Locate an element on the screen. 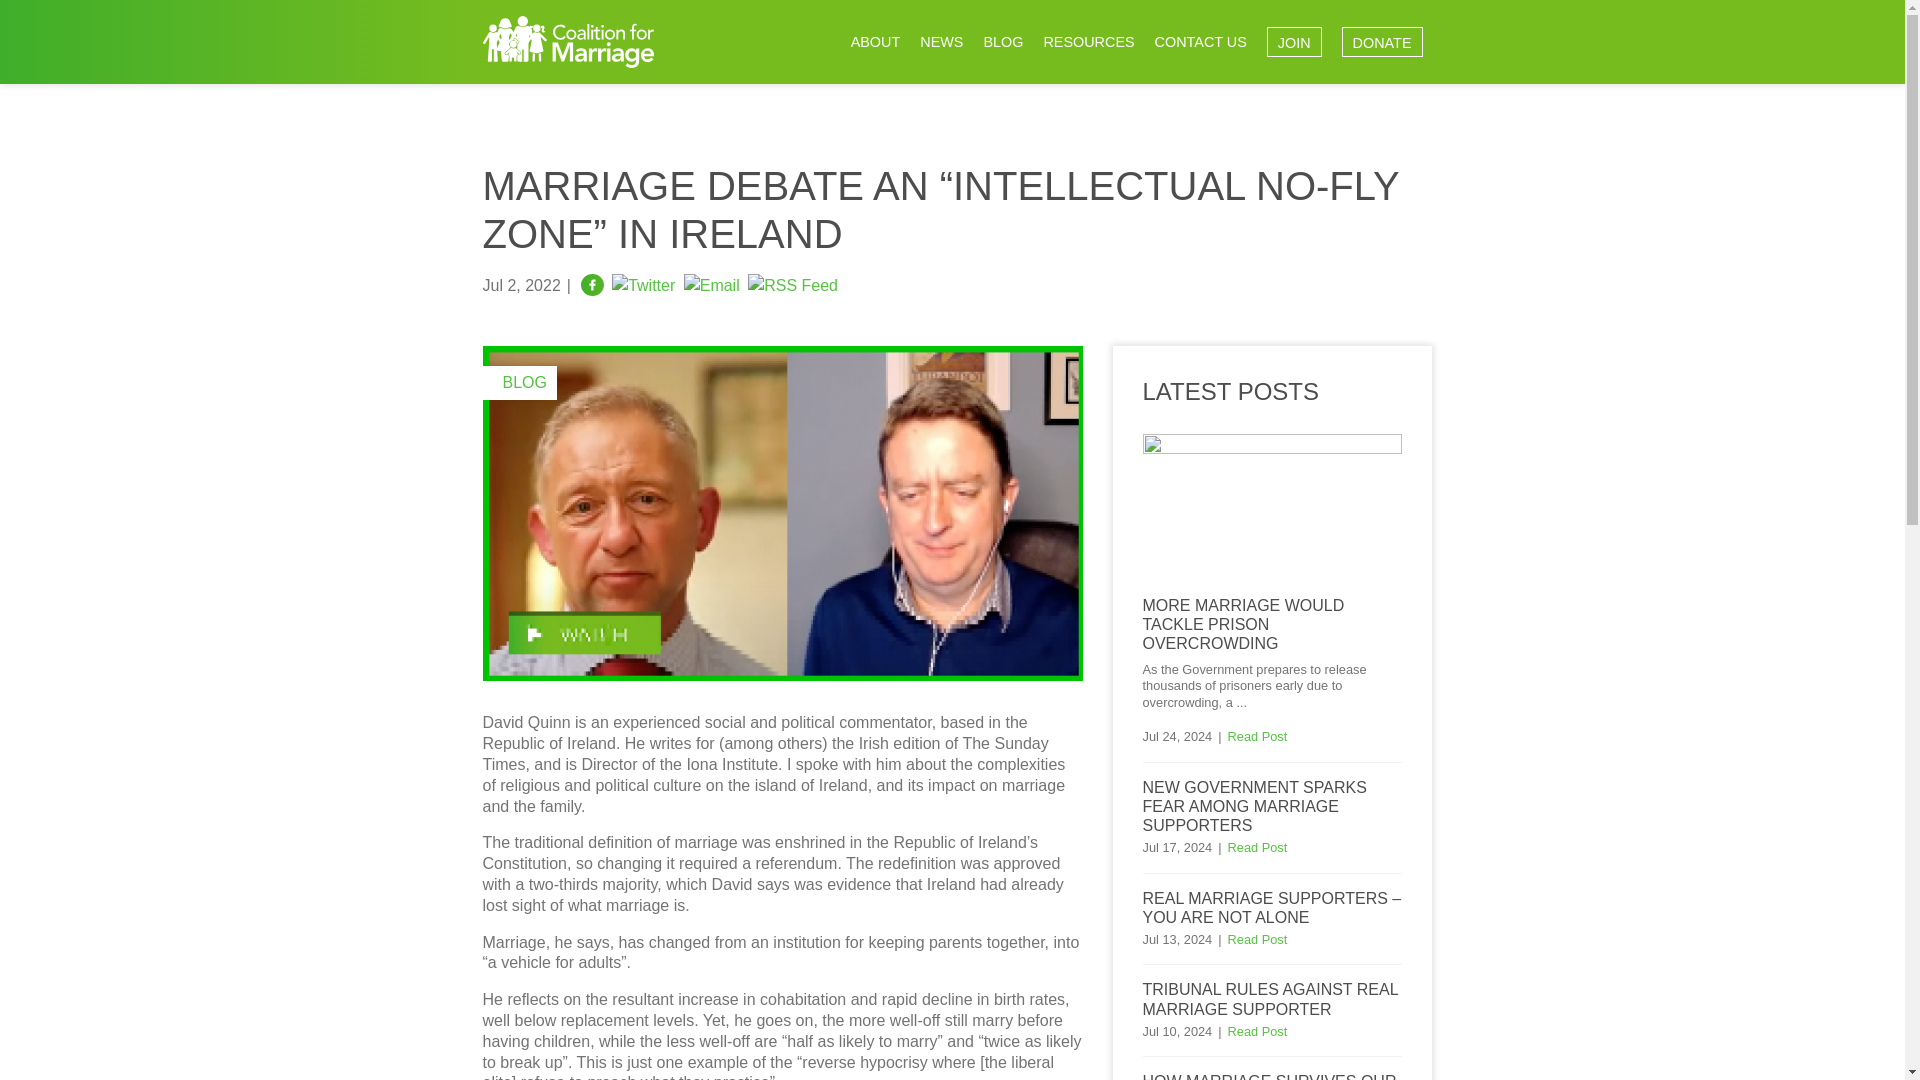 The height and width of the screenshot is (1080, 1920). BLOG is located at coordinates (1002, 42).